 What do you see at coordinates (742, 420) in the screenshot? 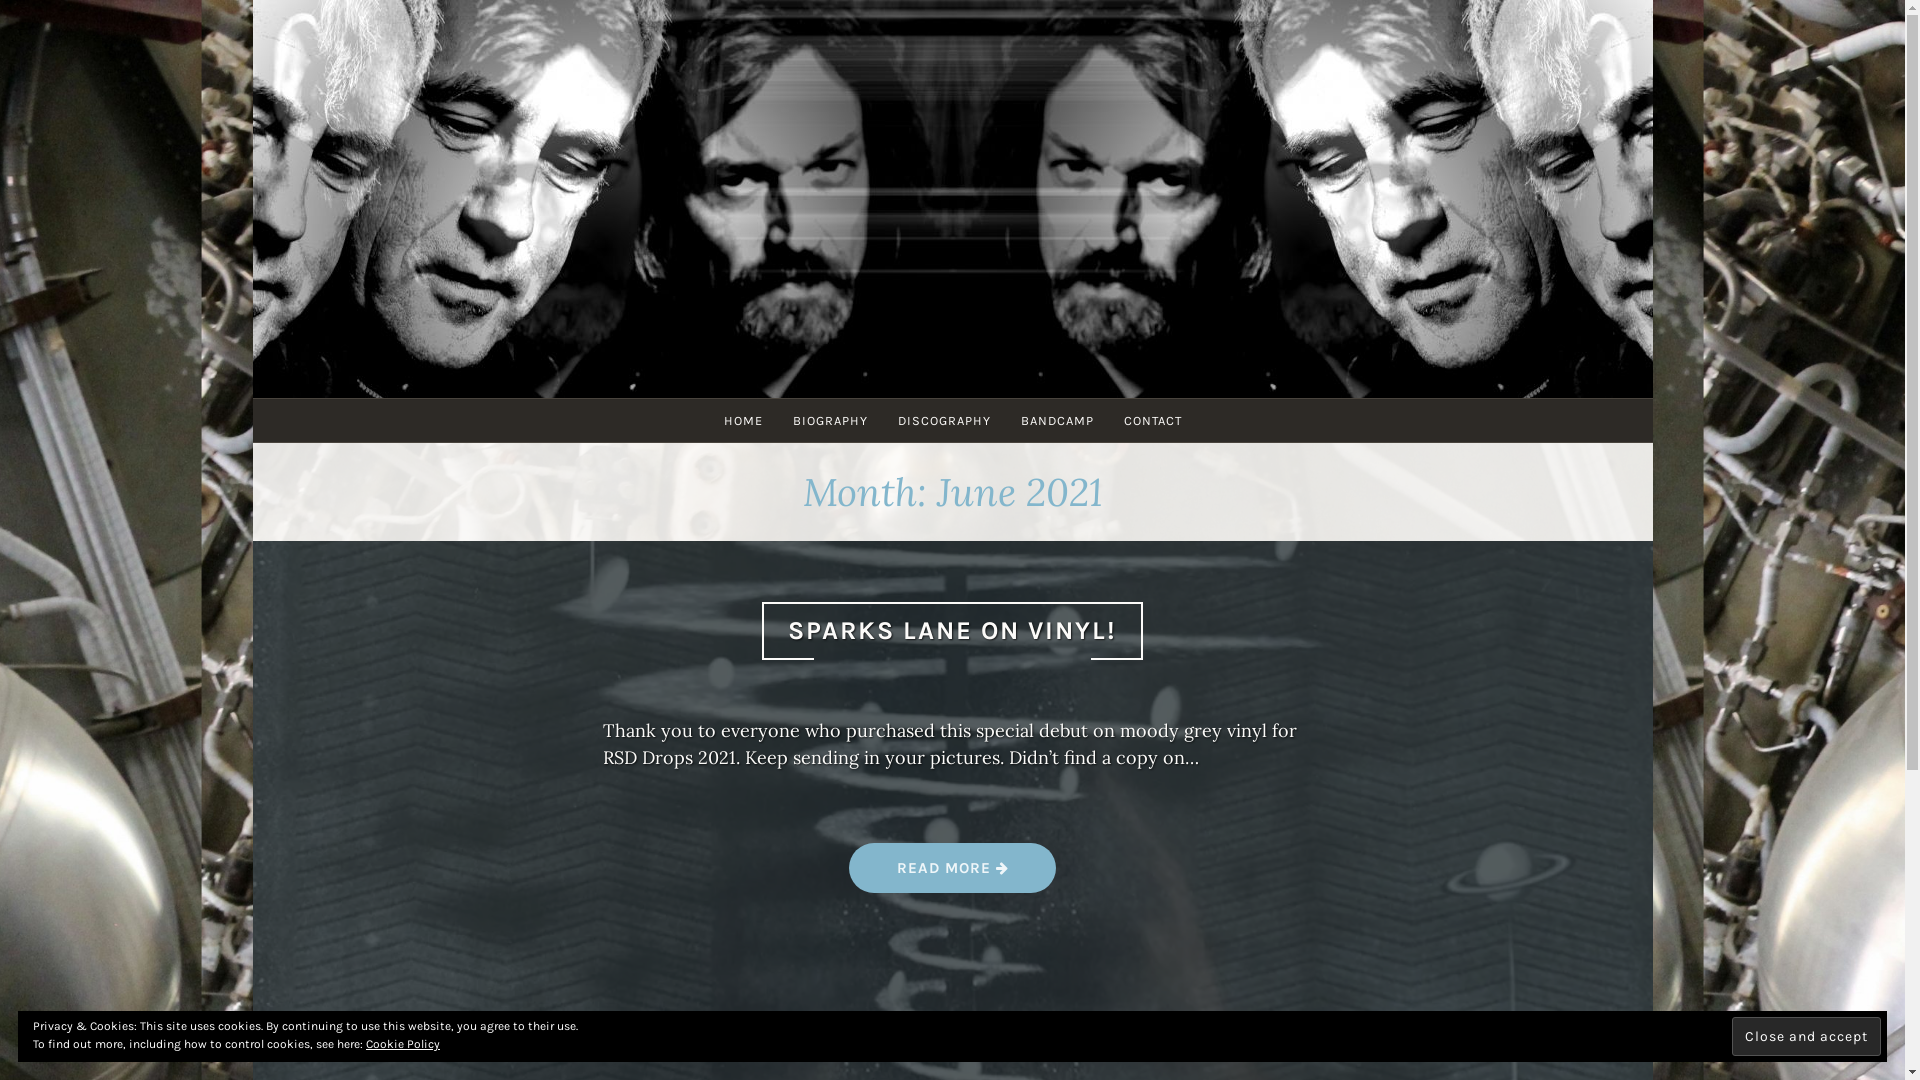
I see `HOME` at bounding box center [742, 420].